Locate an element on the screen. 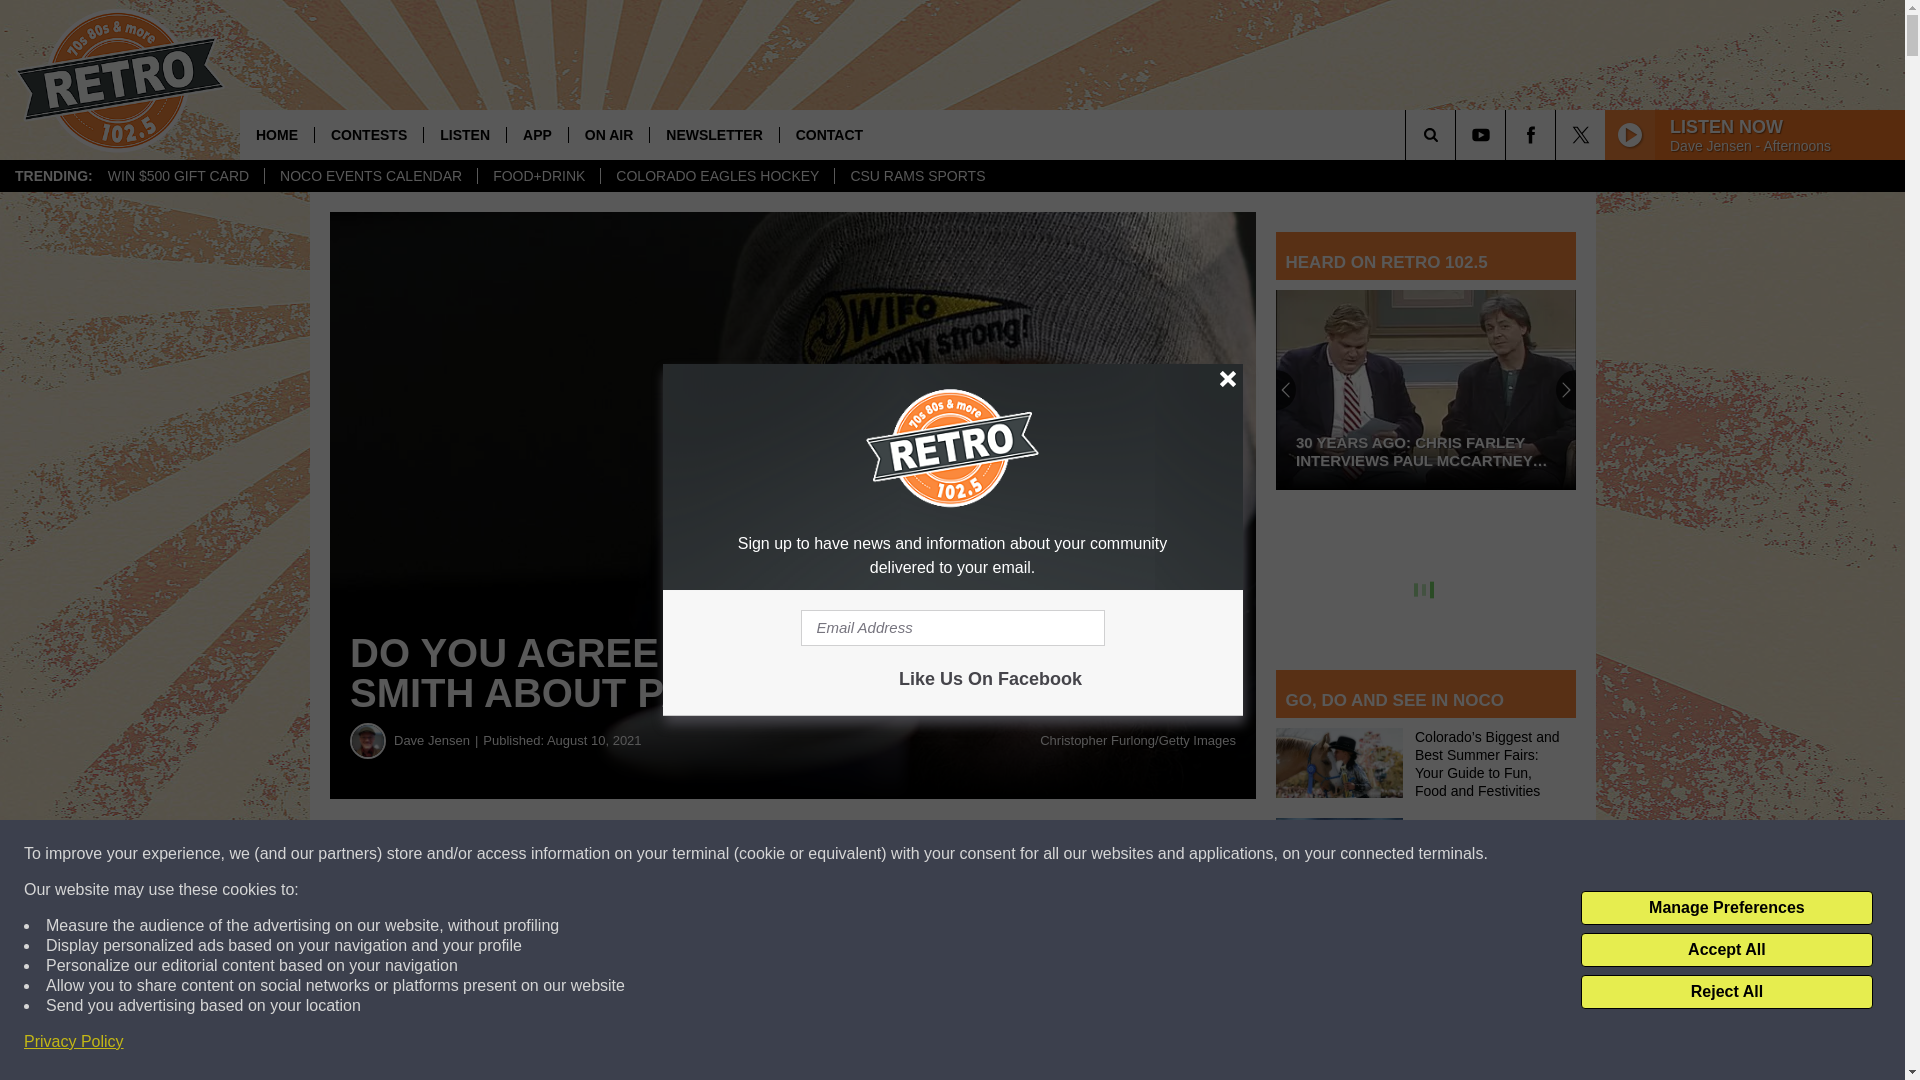 This screenshot has height=1080, width=1920. Email Address is located at coordinates (952, 628).